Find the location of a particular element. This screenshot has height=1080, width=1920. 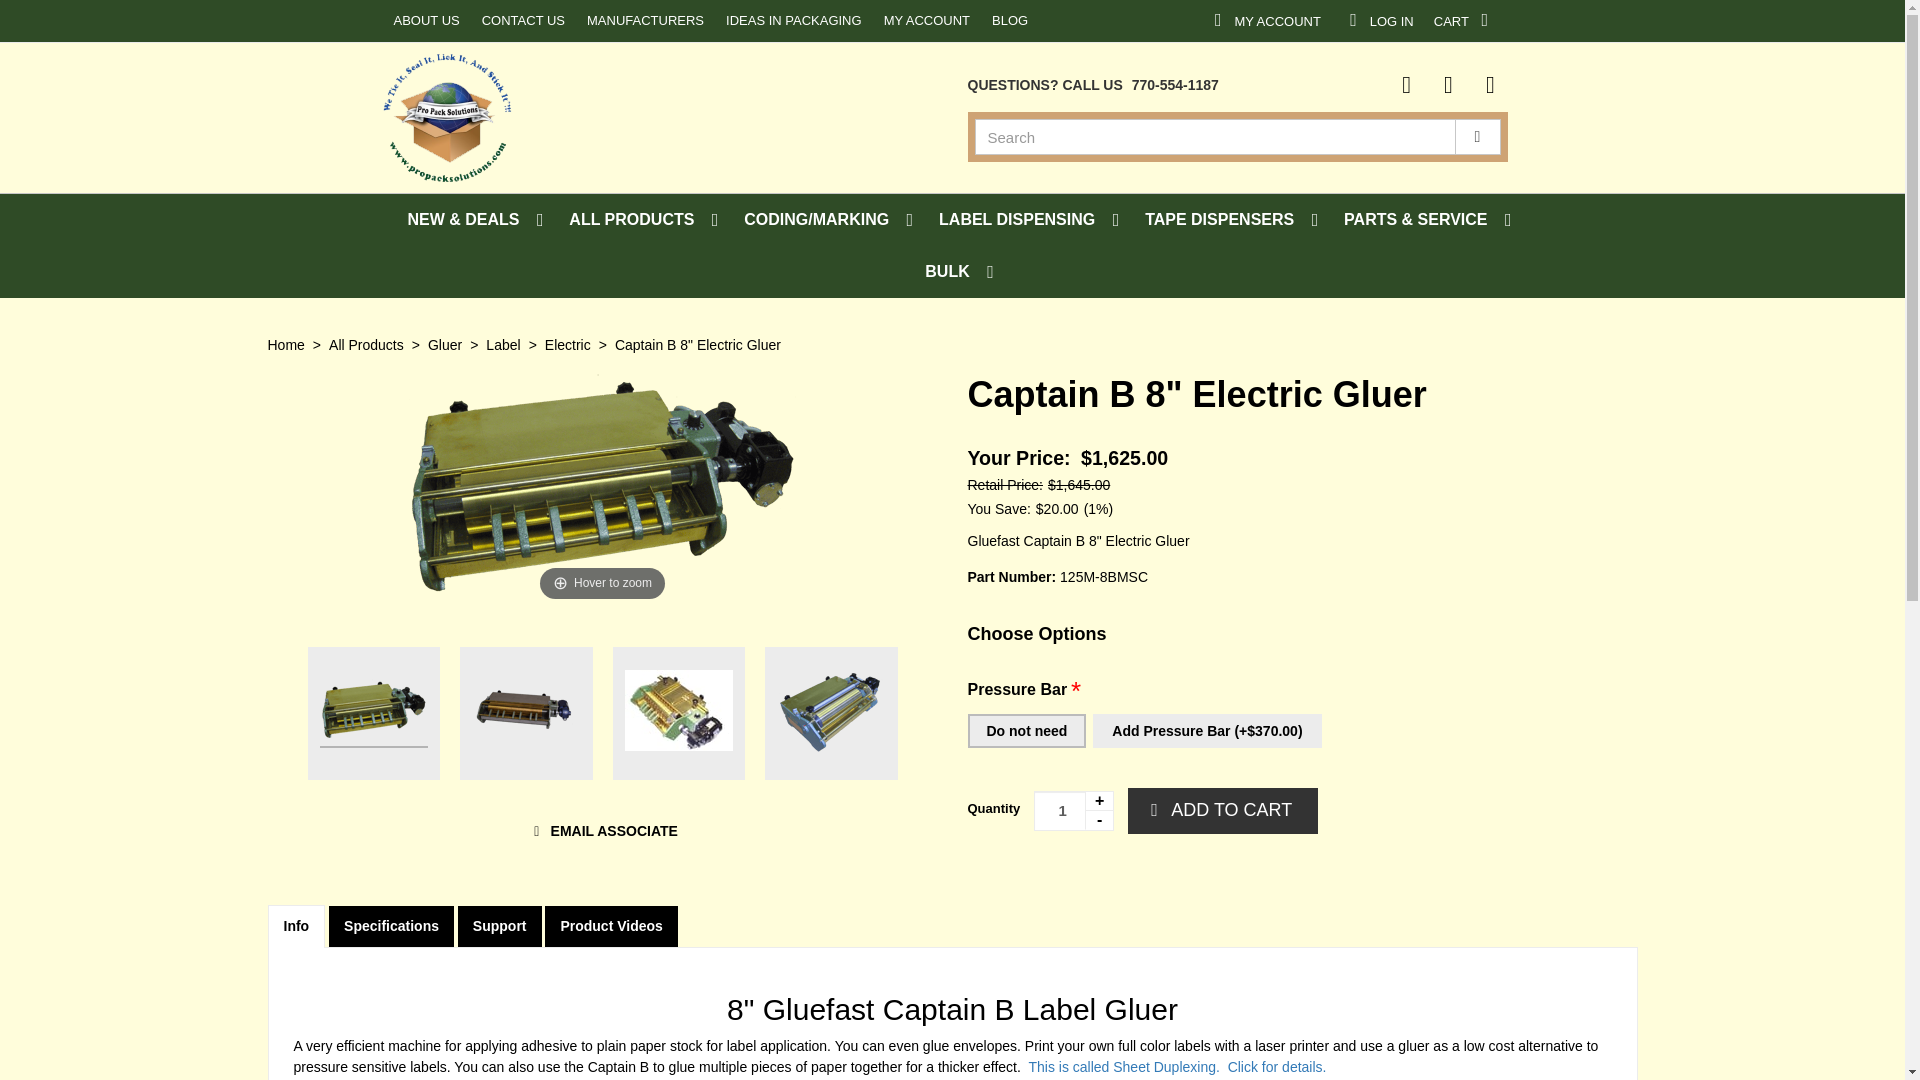

CONTACT US is located at coordinates (582, 21).